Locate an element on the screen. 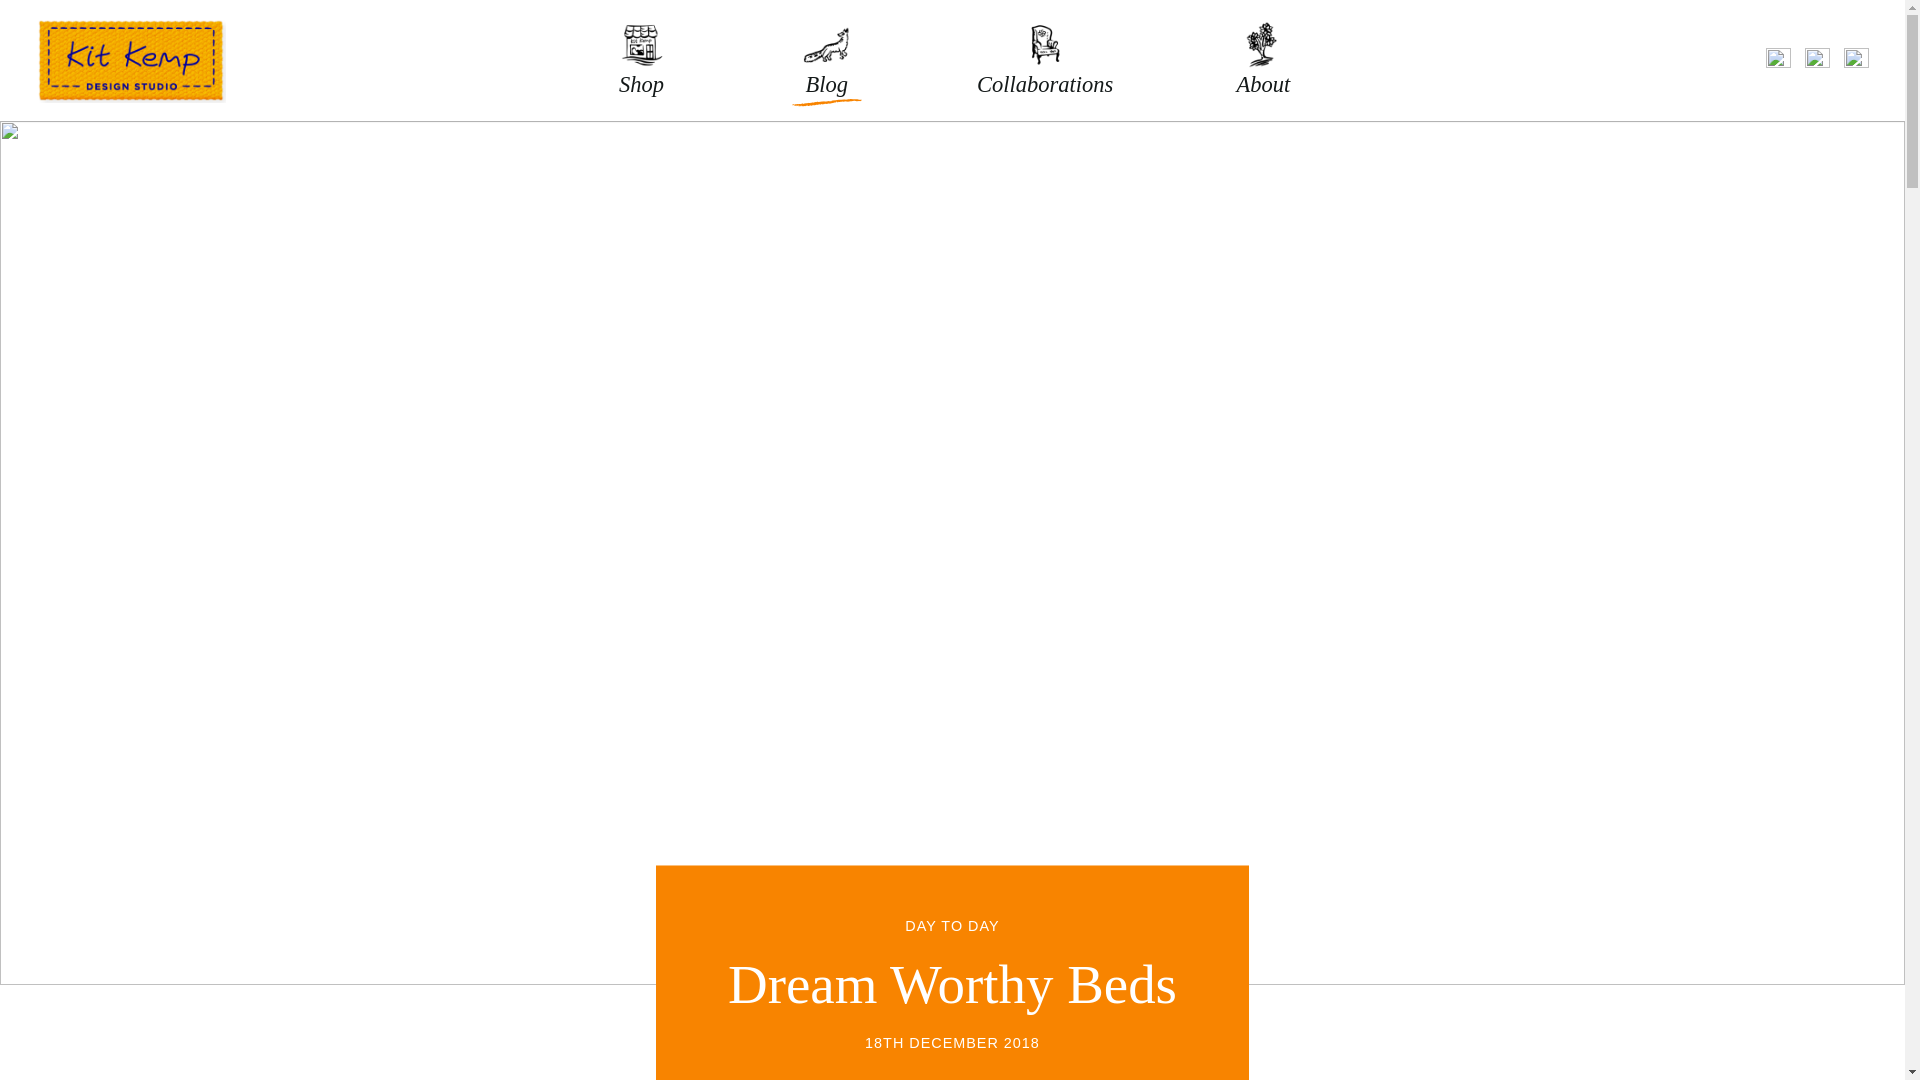 Image resolution: width=1920 pixels, height=1080 pixels. Account is located at coordinates (1816, 60).